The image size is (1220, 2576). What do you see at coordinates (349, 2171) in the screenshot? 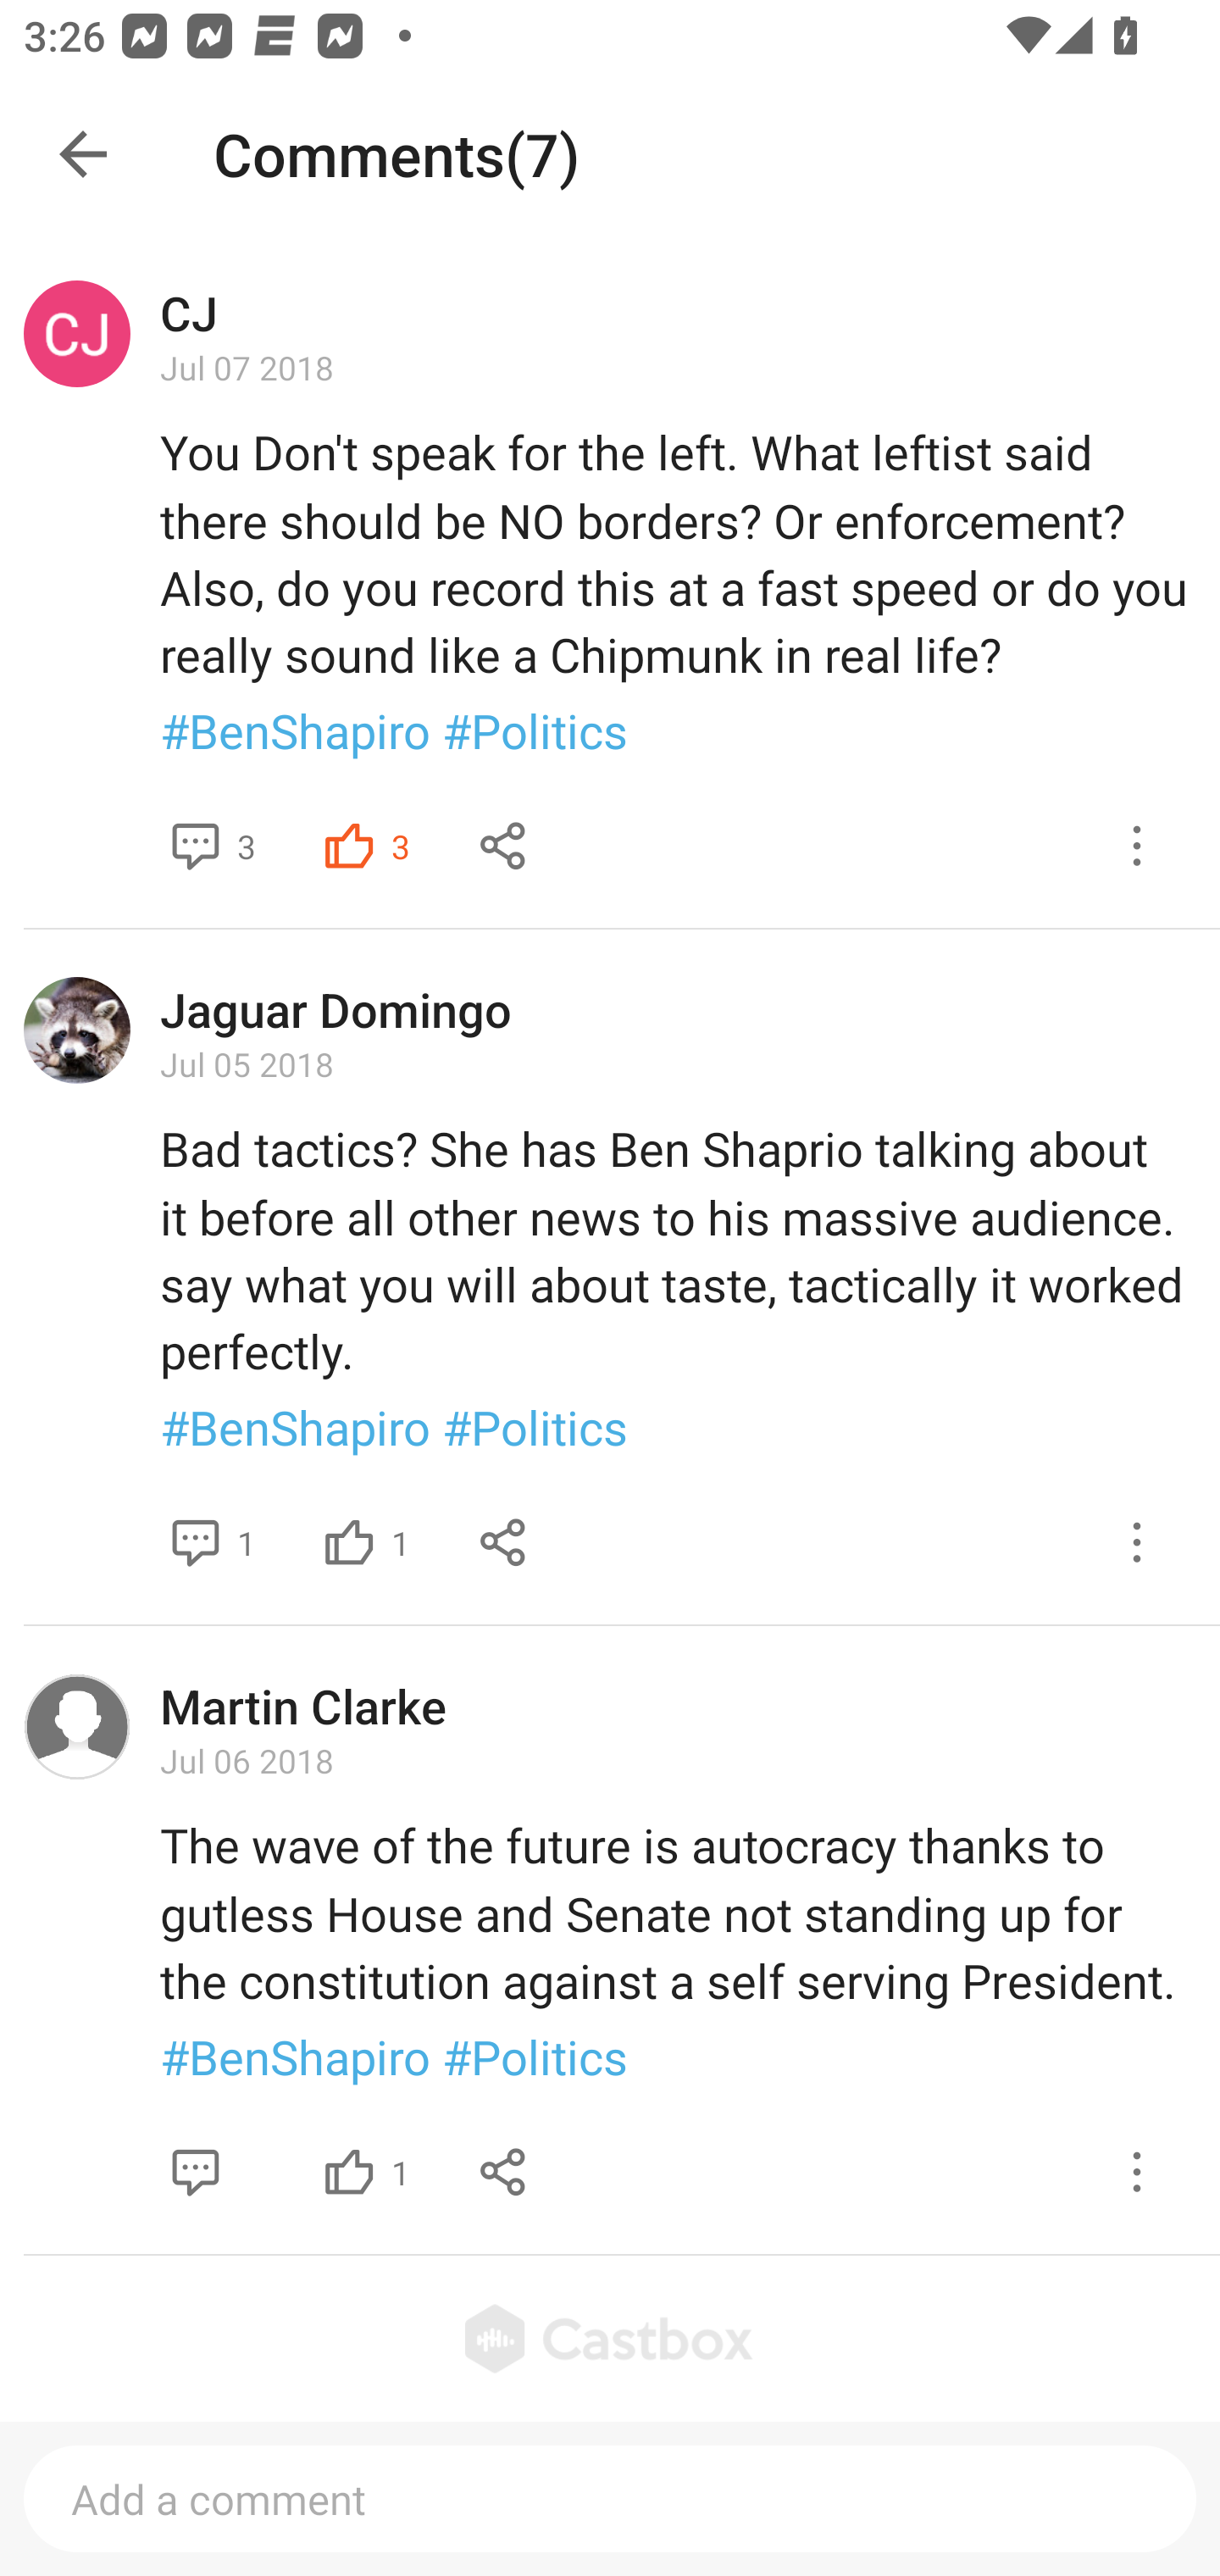
I see `` at bounding box center [349, 2171].